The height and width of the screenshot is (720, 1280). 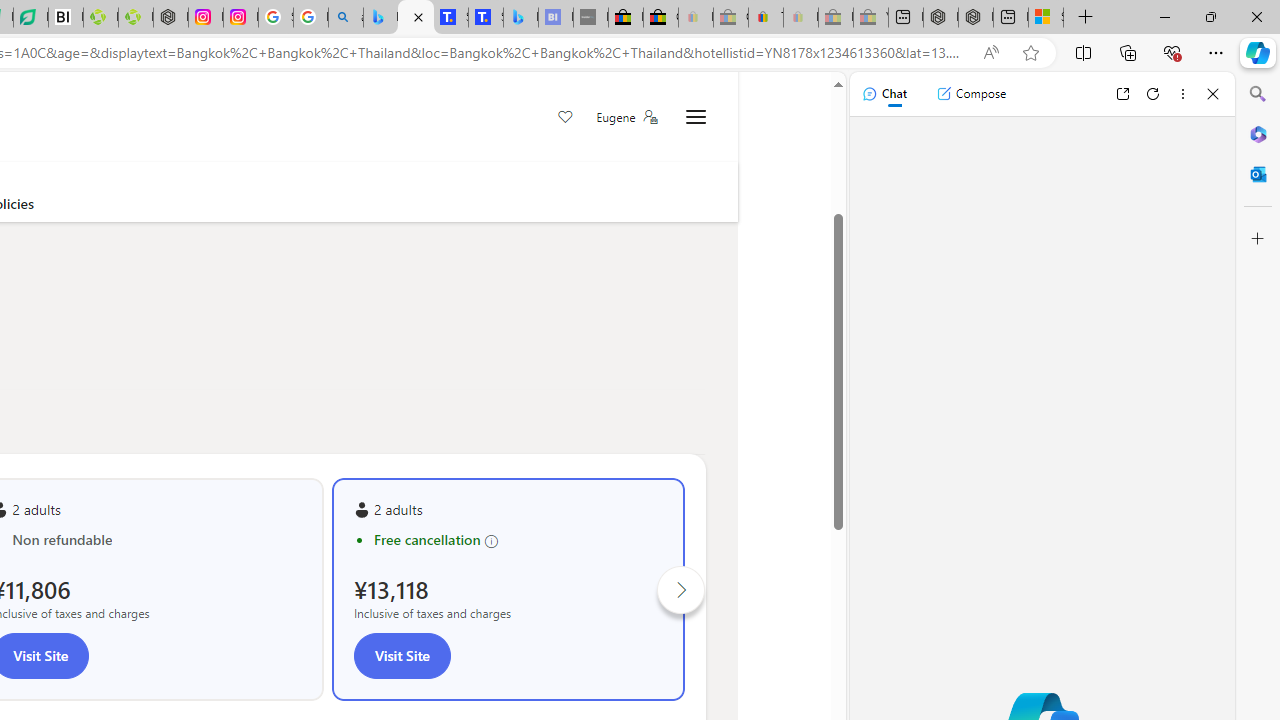 I want to click on Microsoft Bing Travel - Flights from Hong Kong to Bangkok, so click(x=380, y=18).